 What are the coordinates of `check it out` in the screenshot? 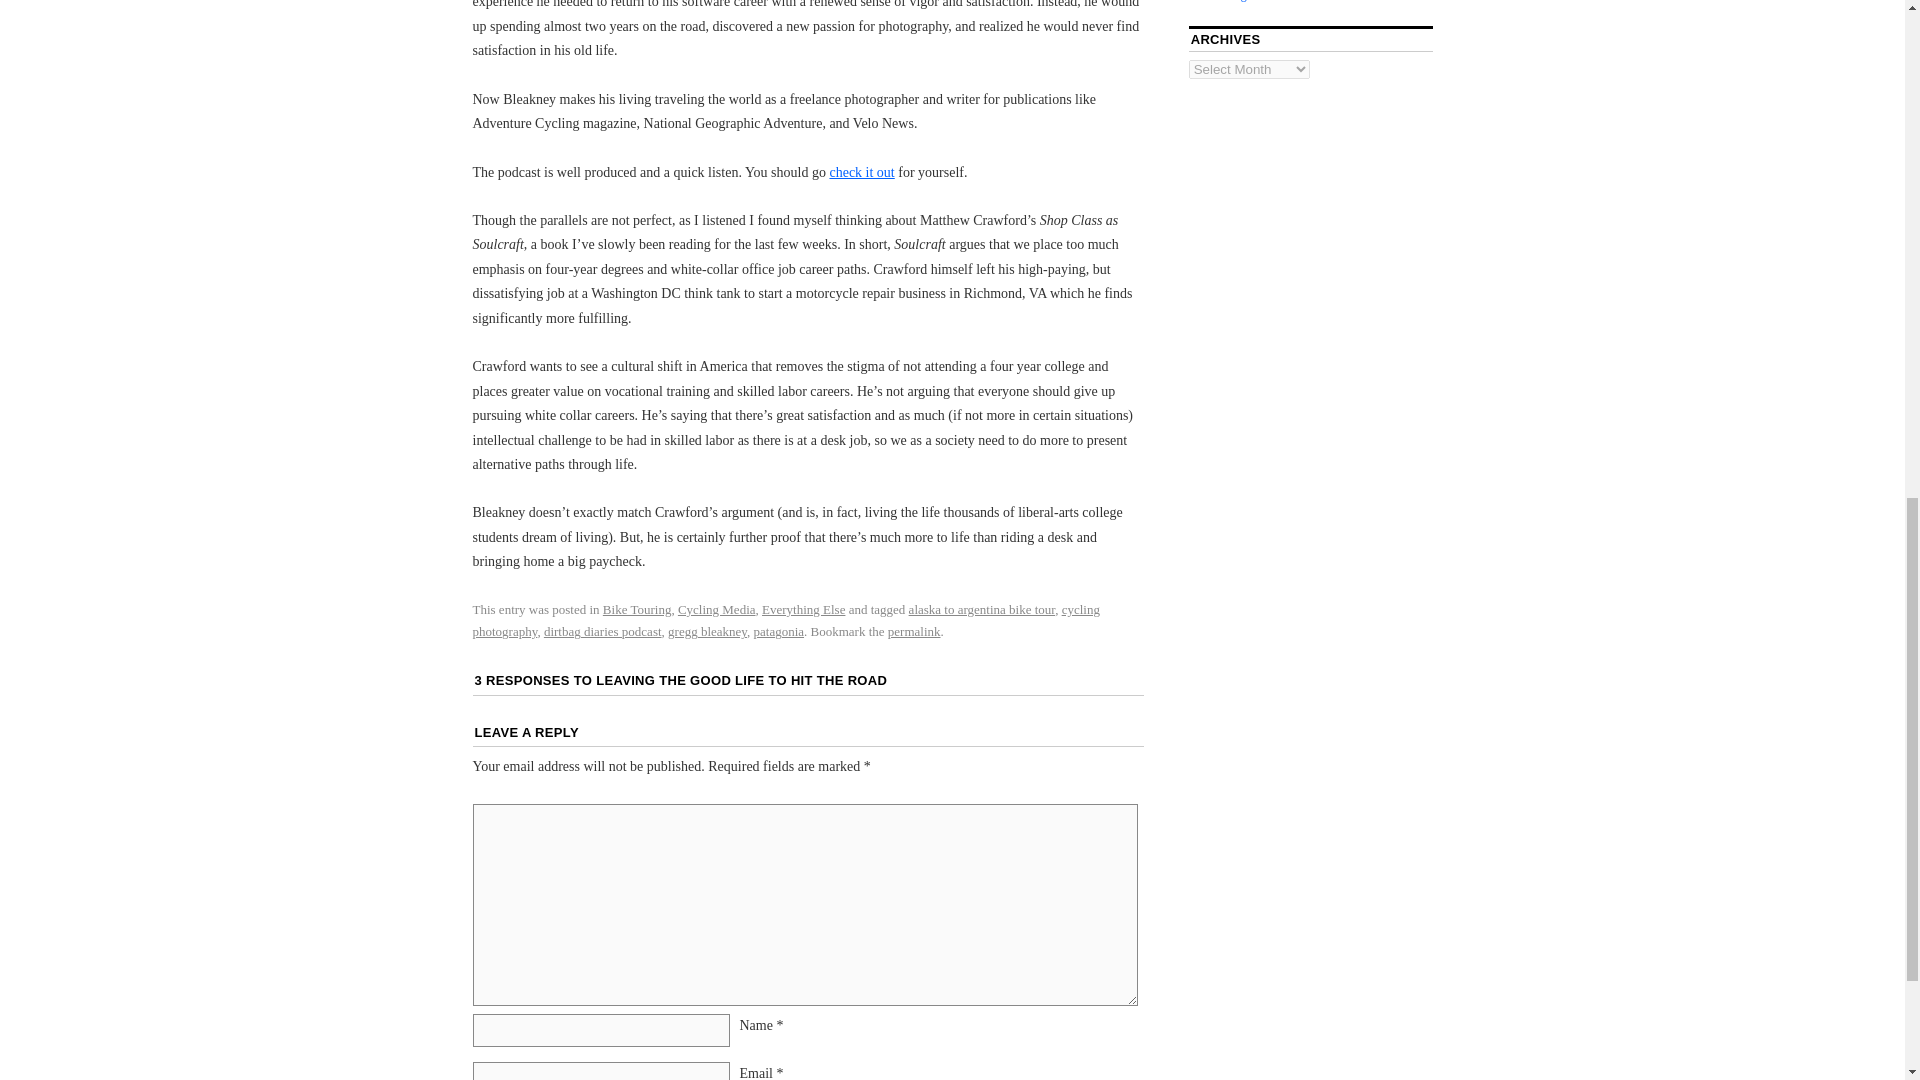 It's located at (862, 172).